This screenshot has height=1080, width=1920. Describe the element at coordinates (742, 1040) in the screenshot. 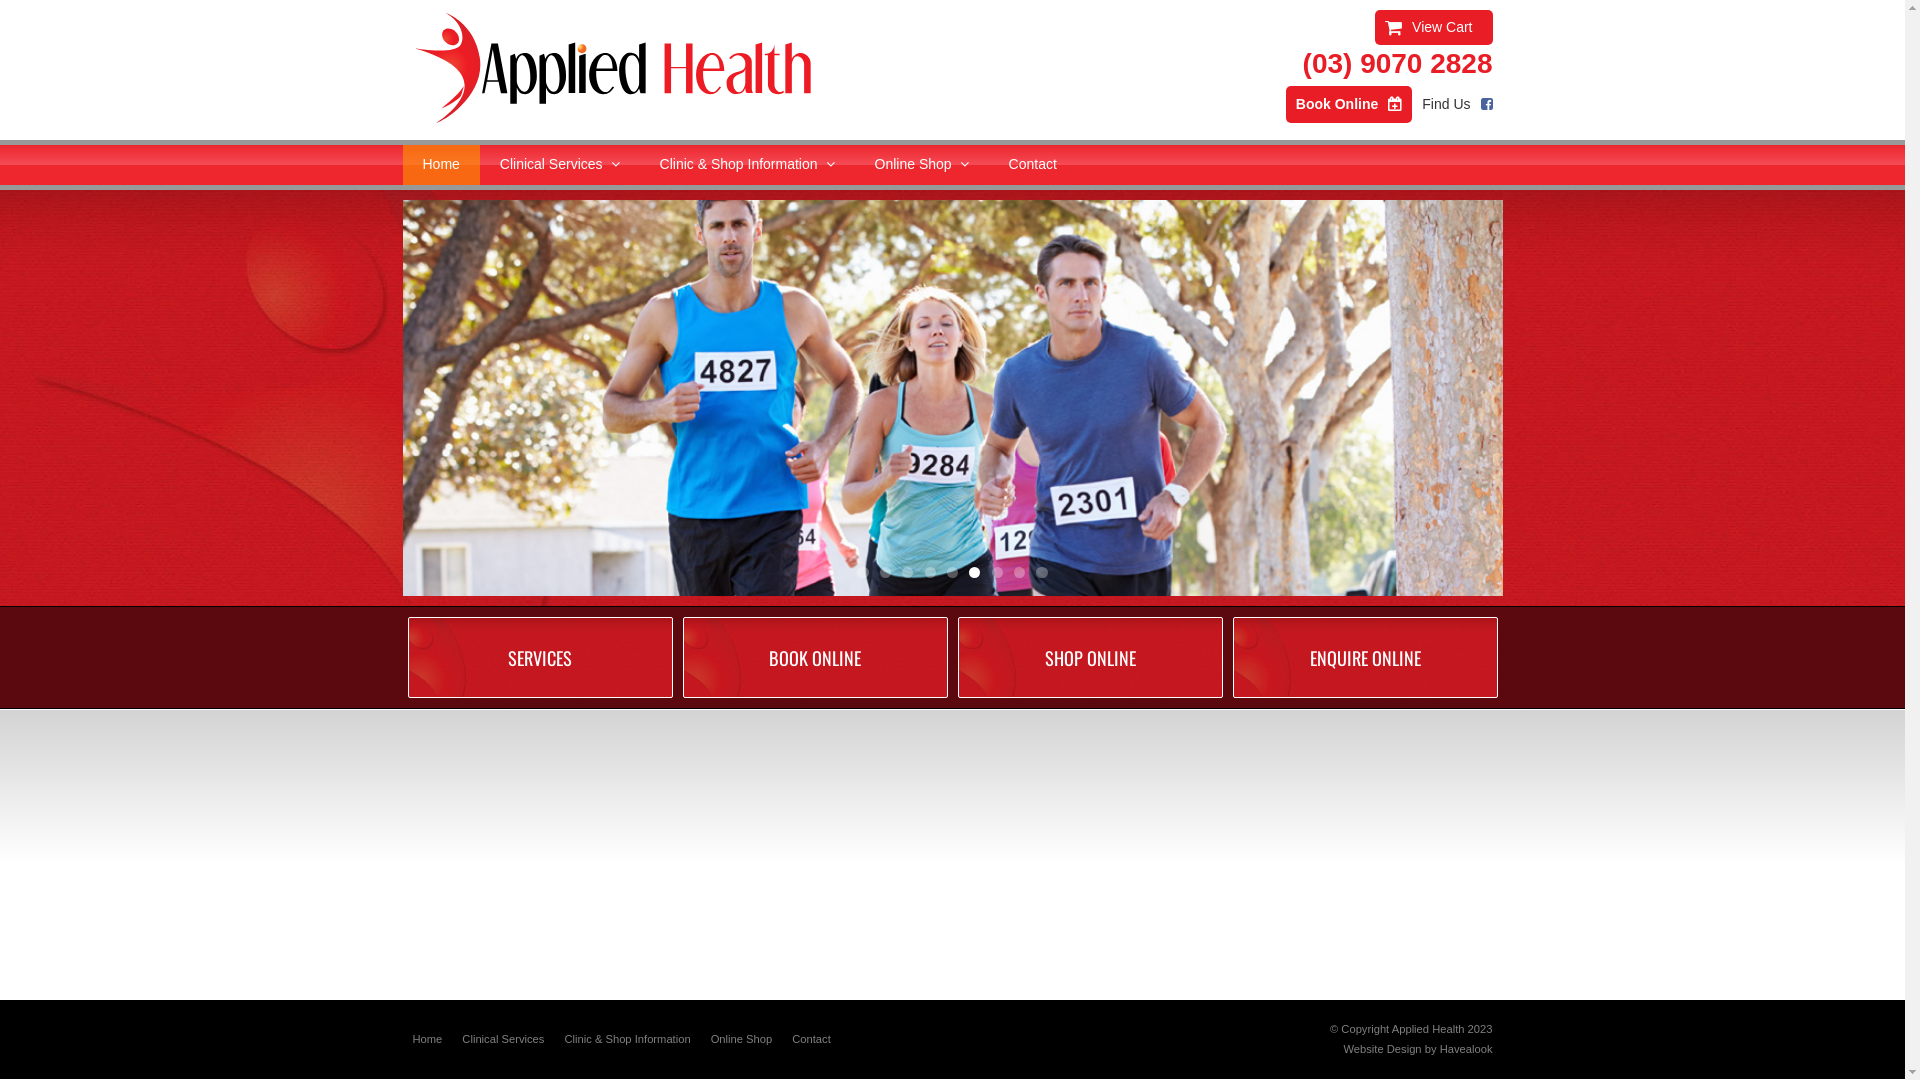

I see `Online Shop` at that location.